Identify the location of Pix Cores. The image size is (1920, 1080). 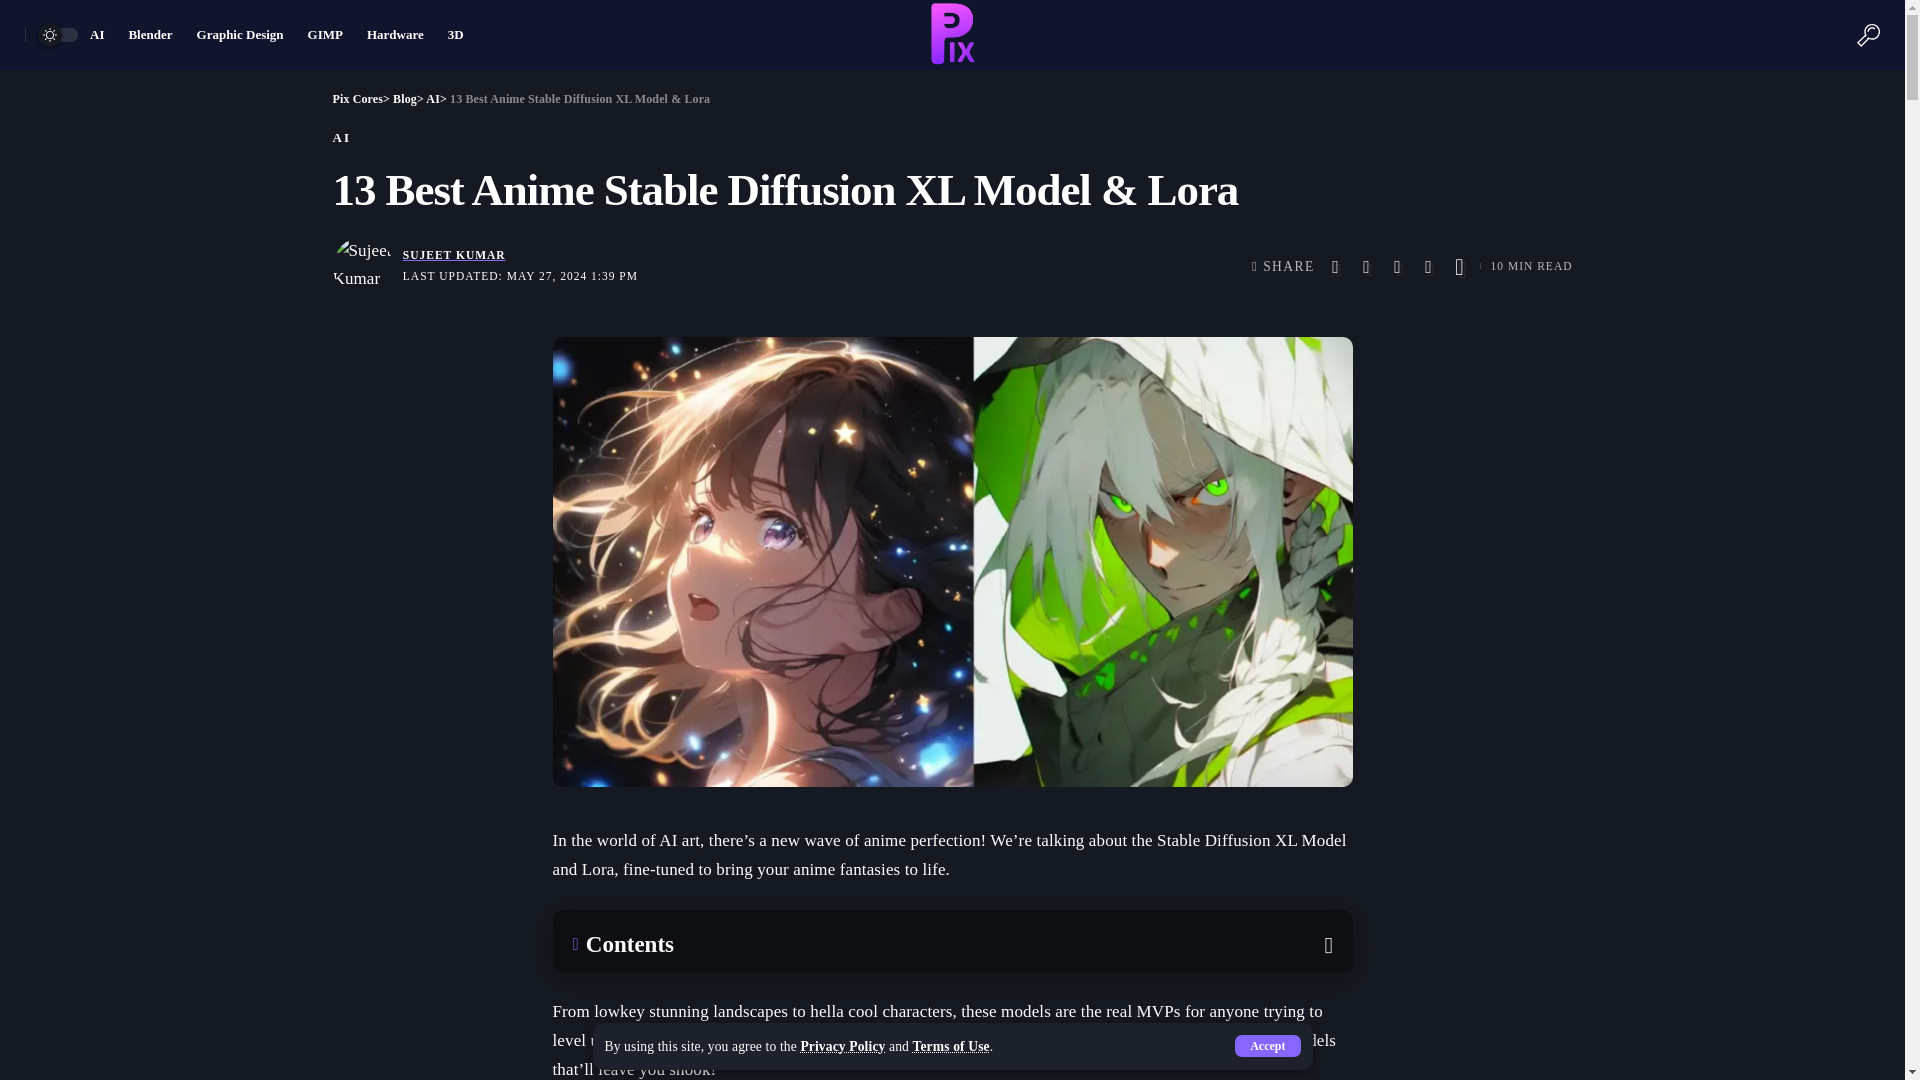
(357, 98).